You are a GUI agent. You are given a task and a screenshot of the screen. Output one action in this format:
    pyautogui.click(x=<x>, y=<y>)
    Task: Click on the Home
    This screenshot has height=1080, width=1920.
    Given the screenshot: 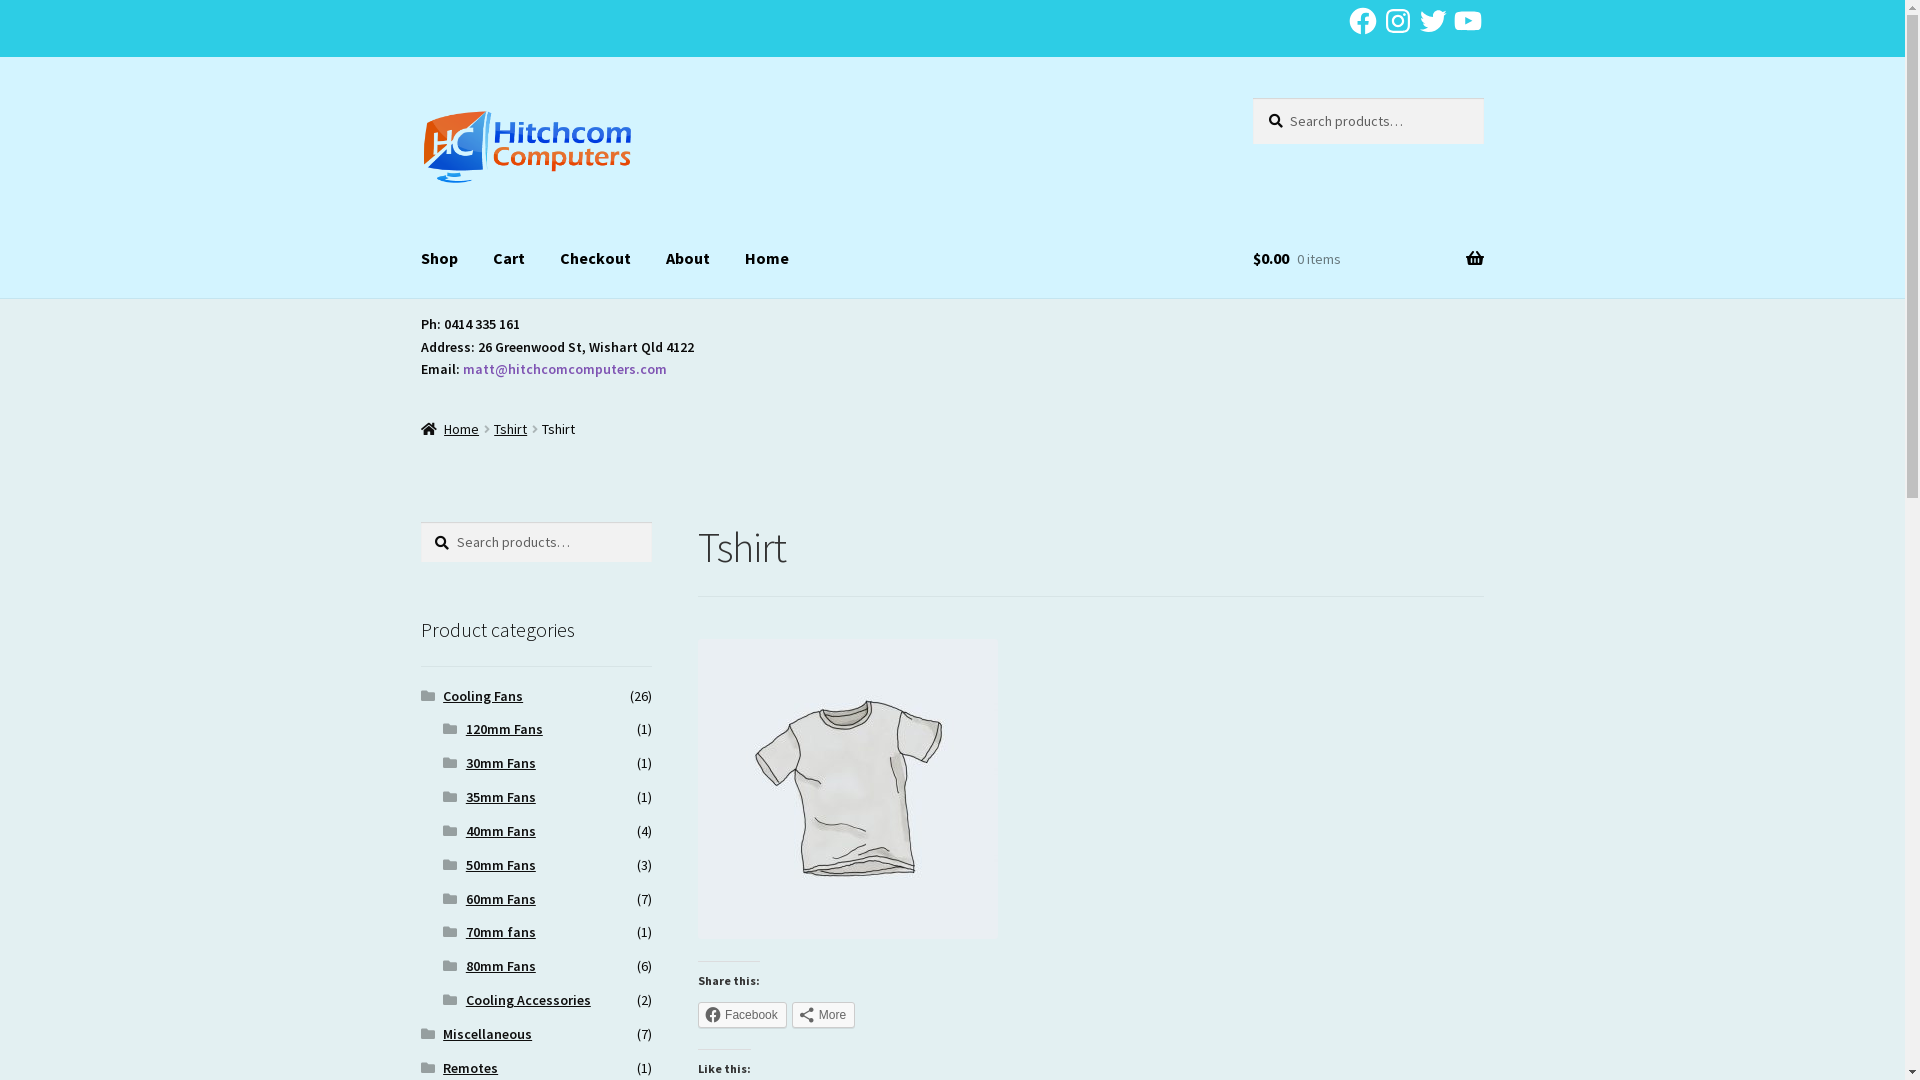 What is the action you would take?
    pyautogui.click(x=767, y=259)
    